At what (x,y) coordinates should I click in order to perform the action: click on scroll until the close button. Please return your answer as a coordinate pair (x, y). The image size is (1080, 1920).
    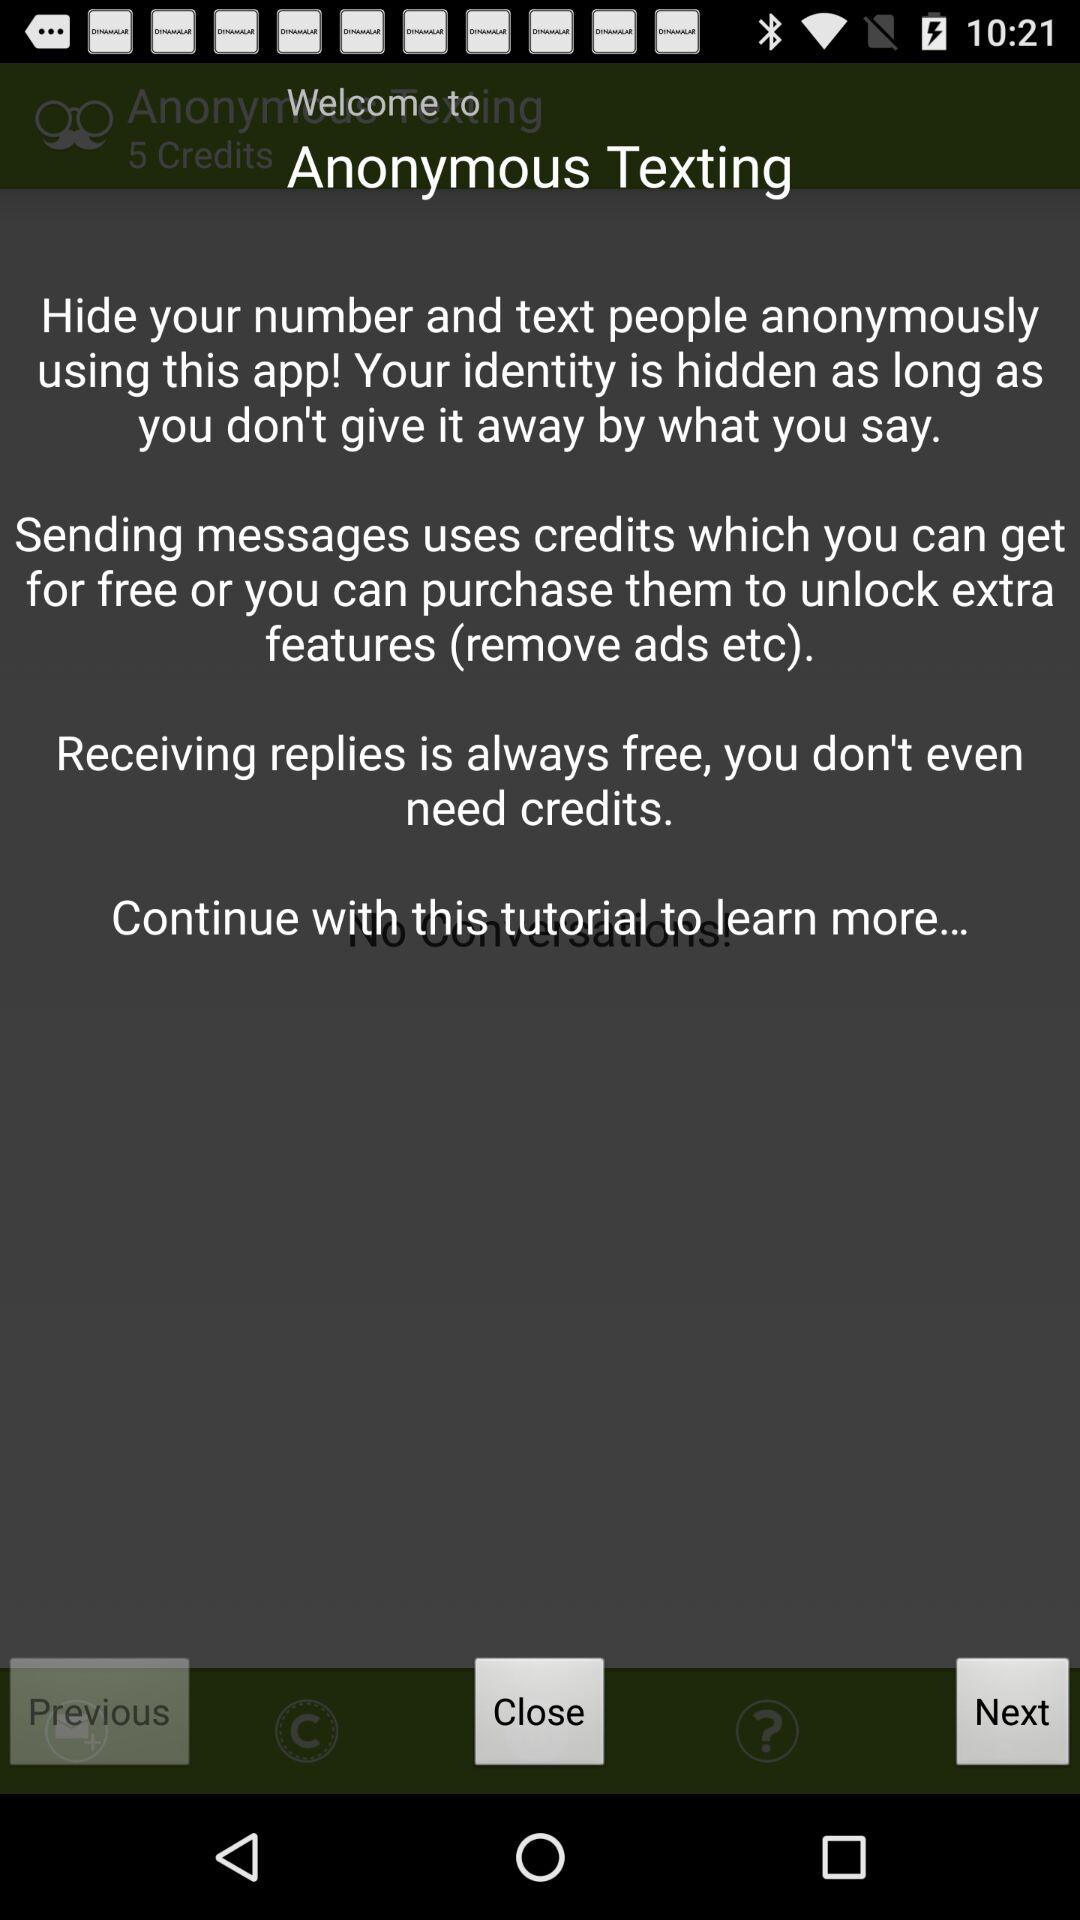
    Looking at the image, I should click on (539, 1717).